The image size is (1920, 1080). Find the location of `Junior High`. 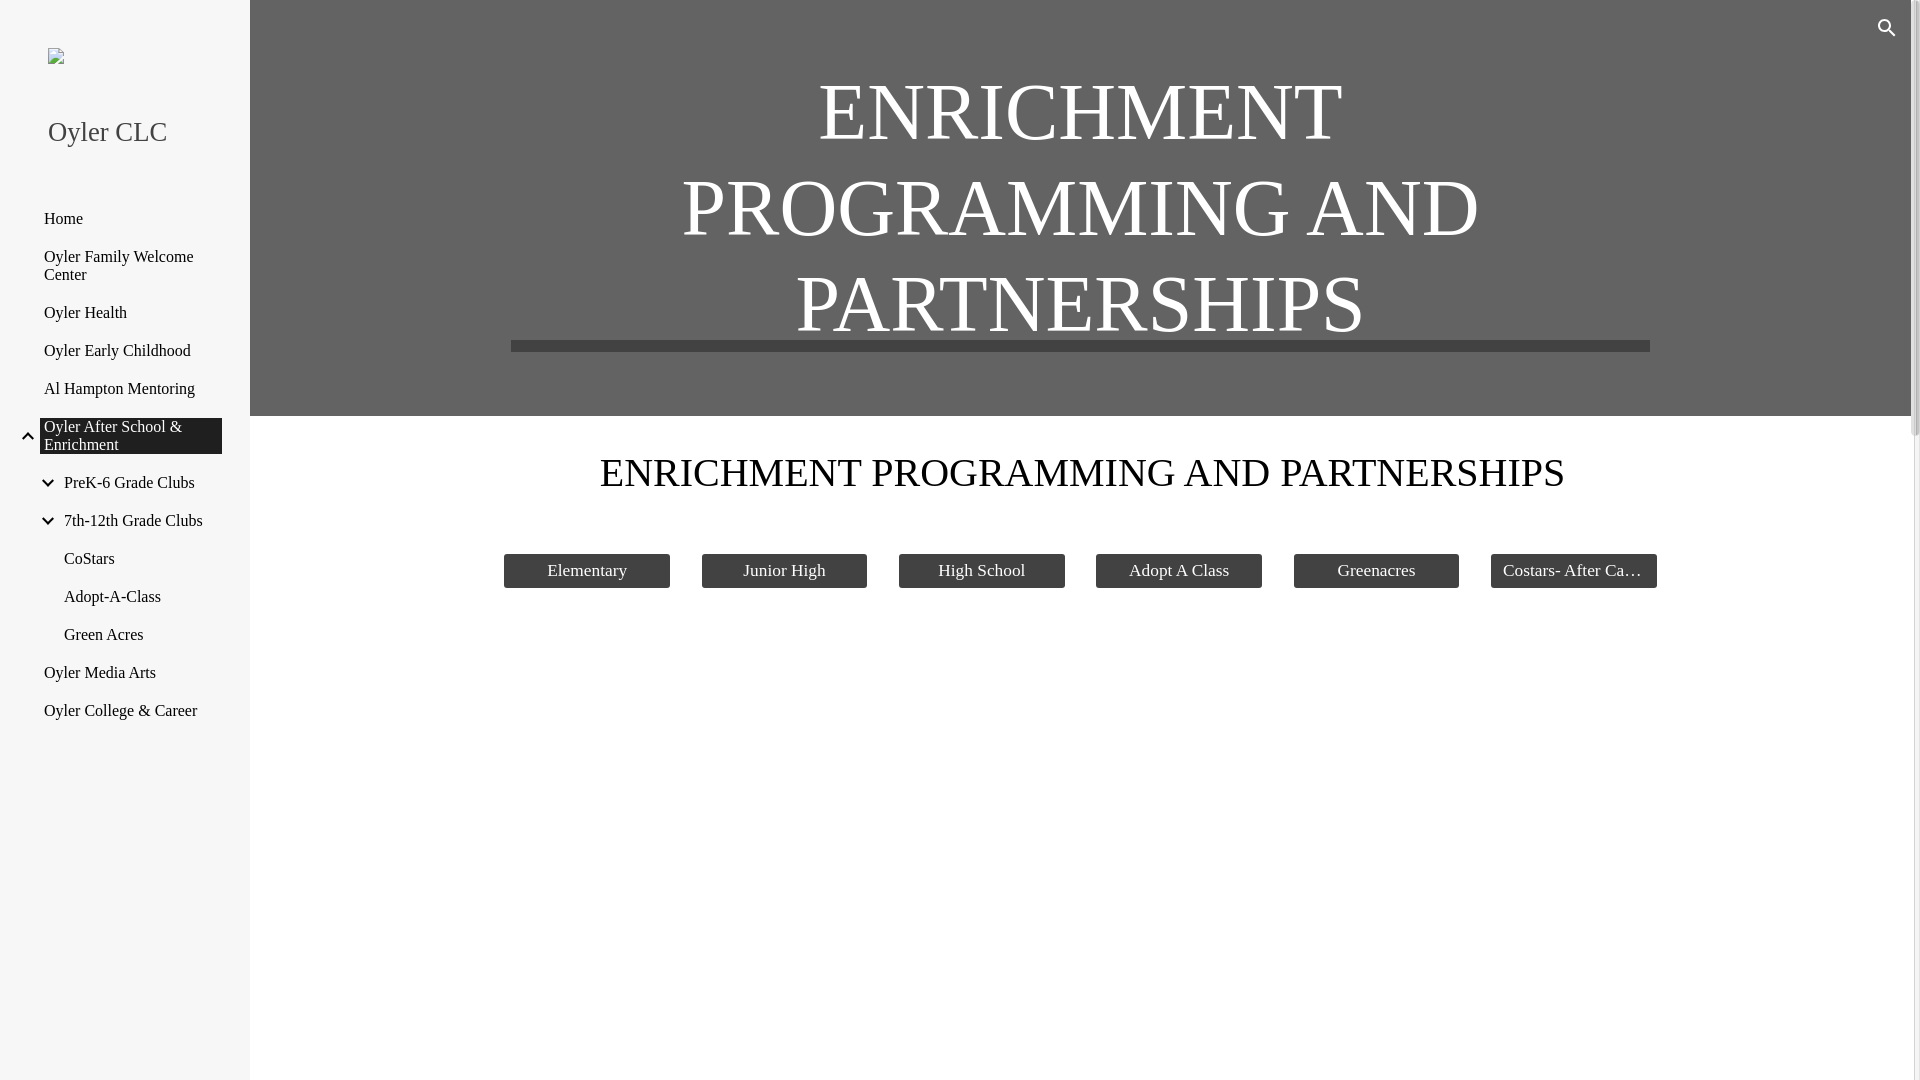

Junior High is located at coordinates (784, 572).